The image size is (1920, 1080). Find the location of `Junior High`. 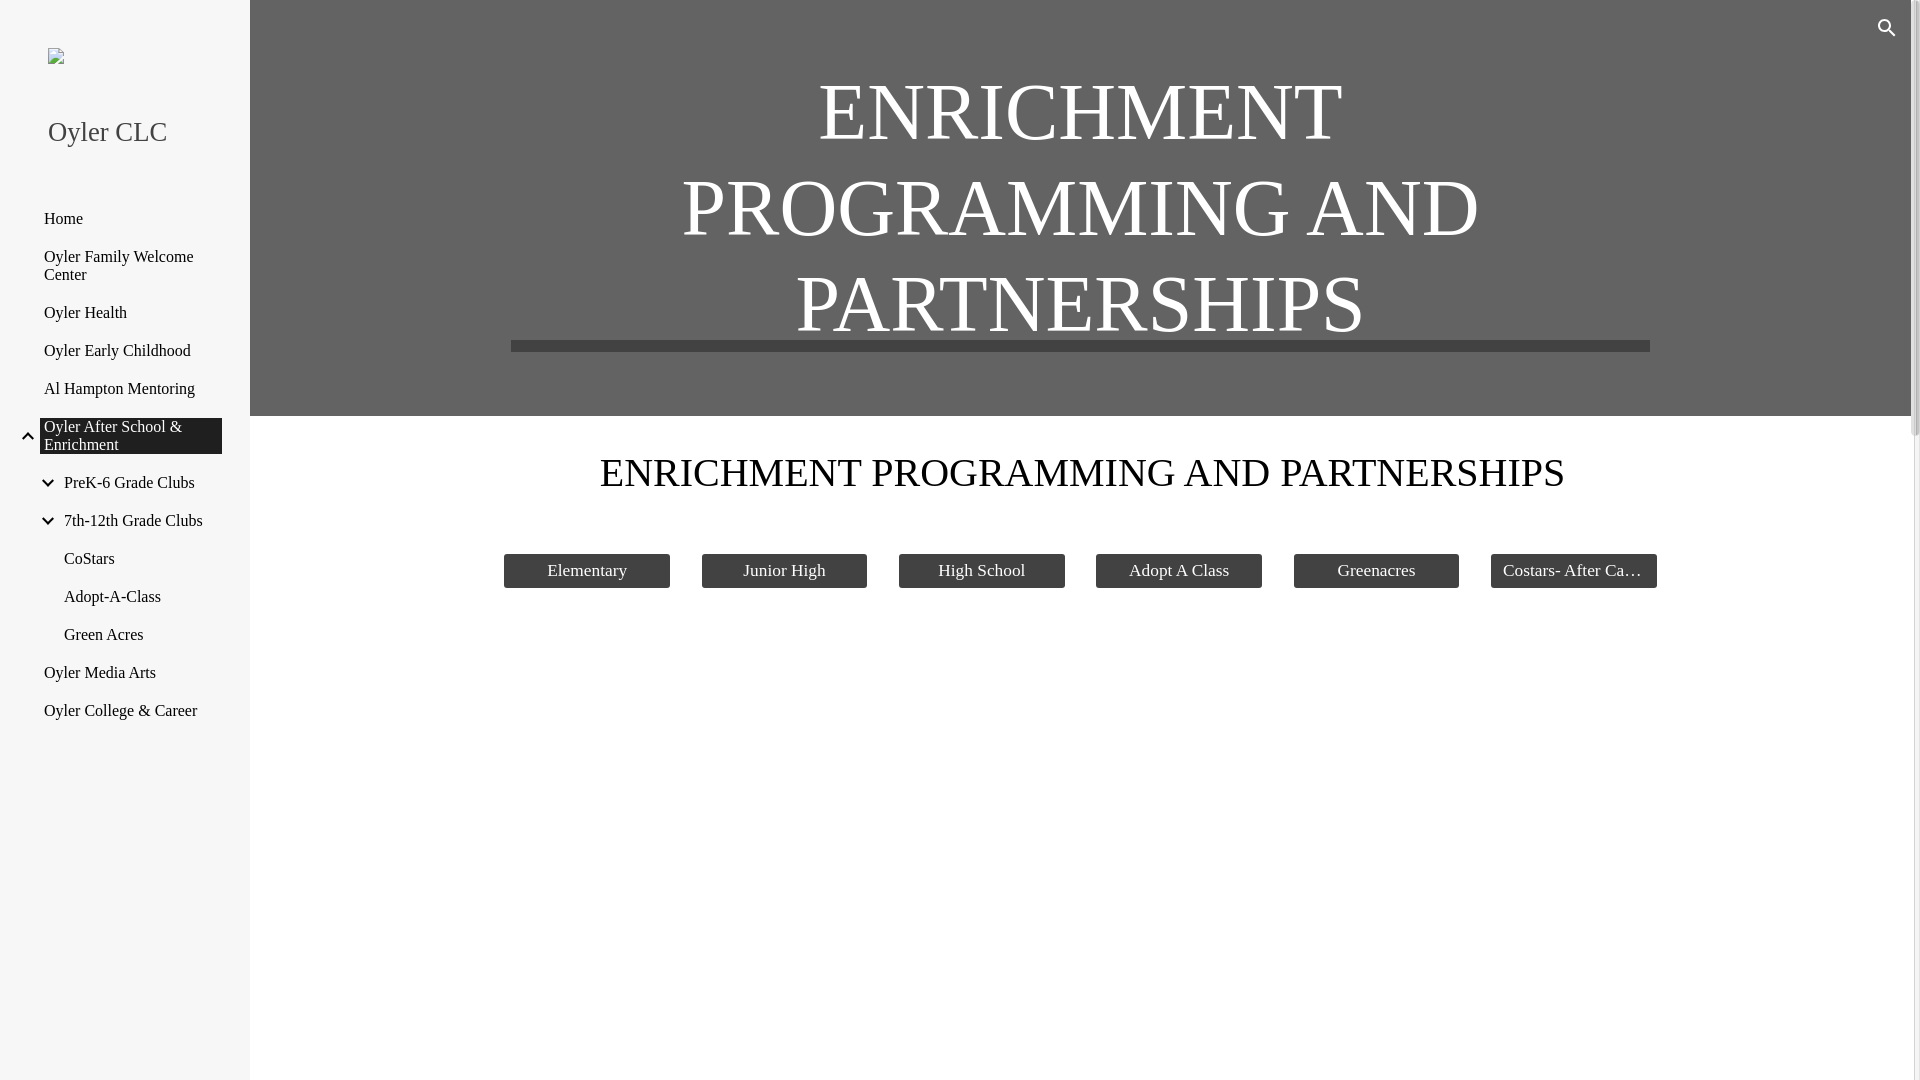

Junior High is located at coordinates (784, 572).